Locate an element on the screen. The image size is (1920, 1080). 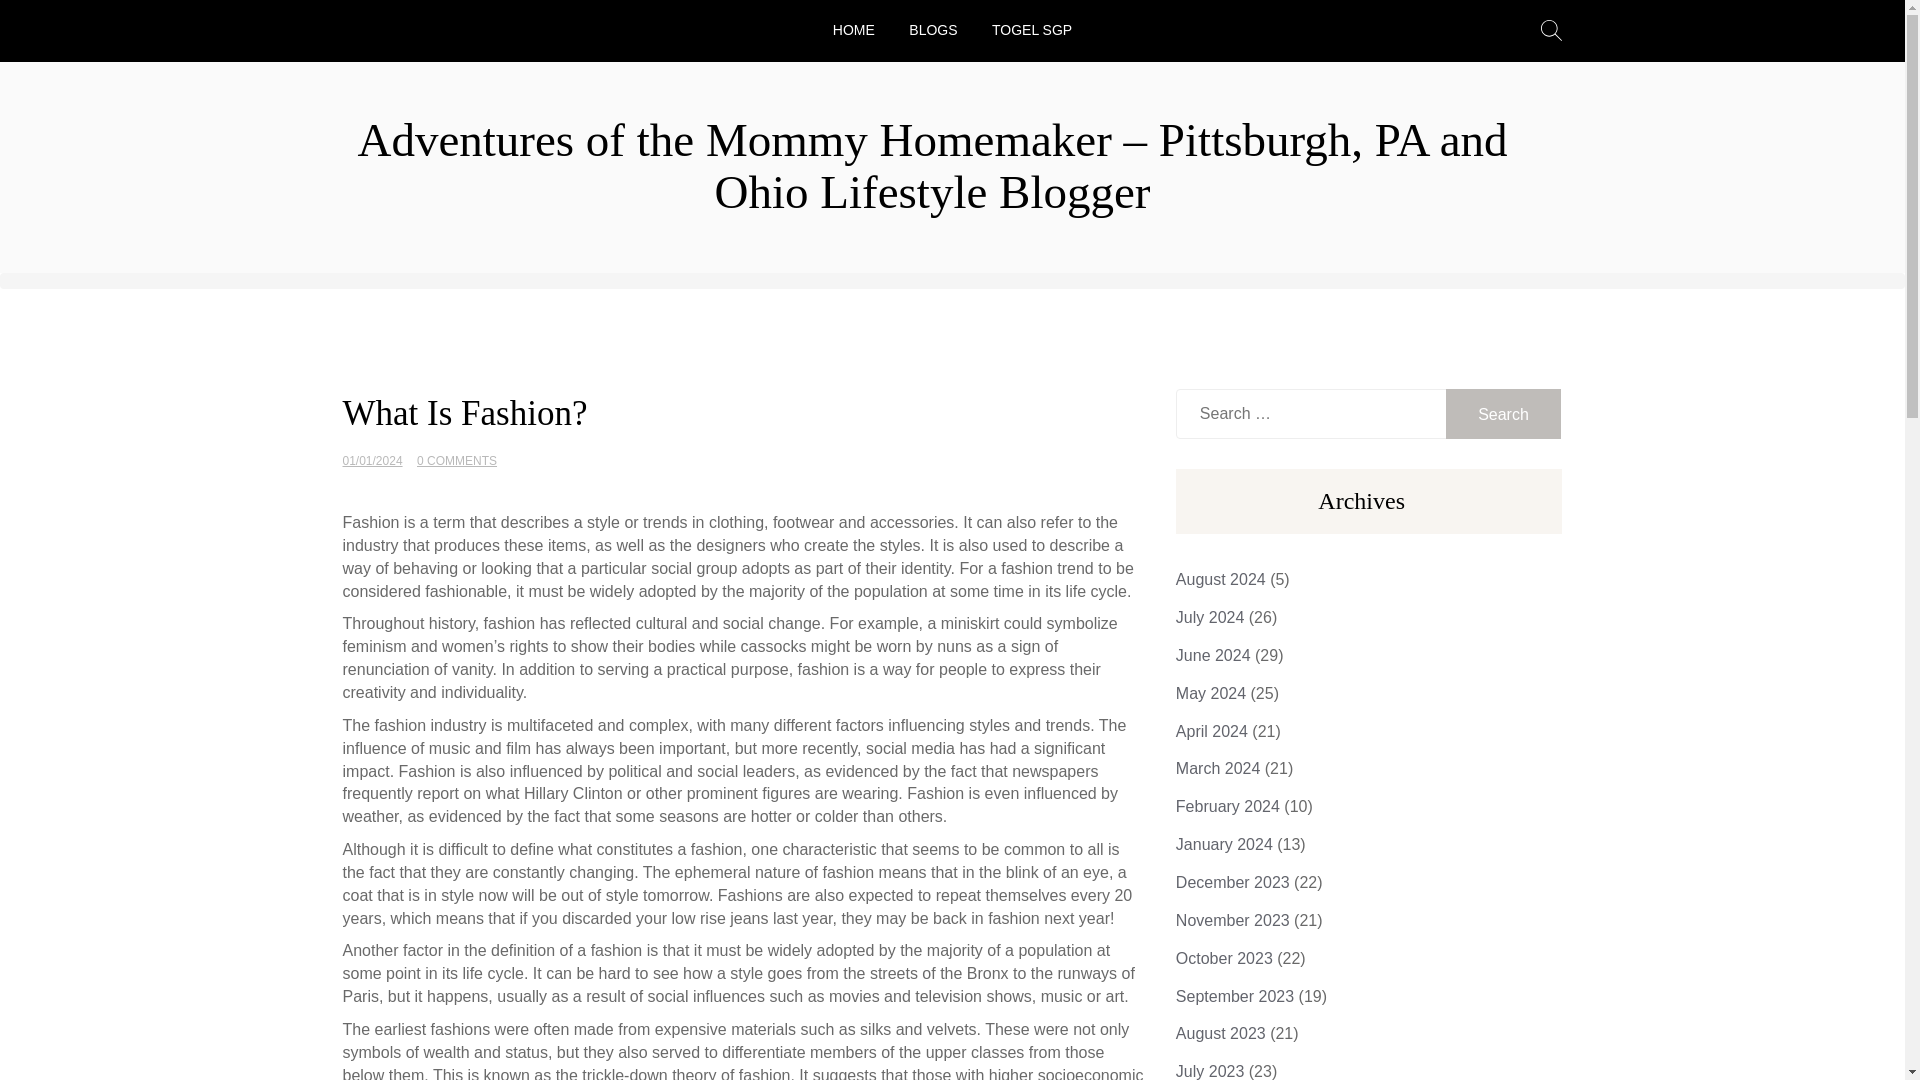
August 2023 is located at coordinates (1220, 1033).